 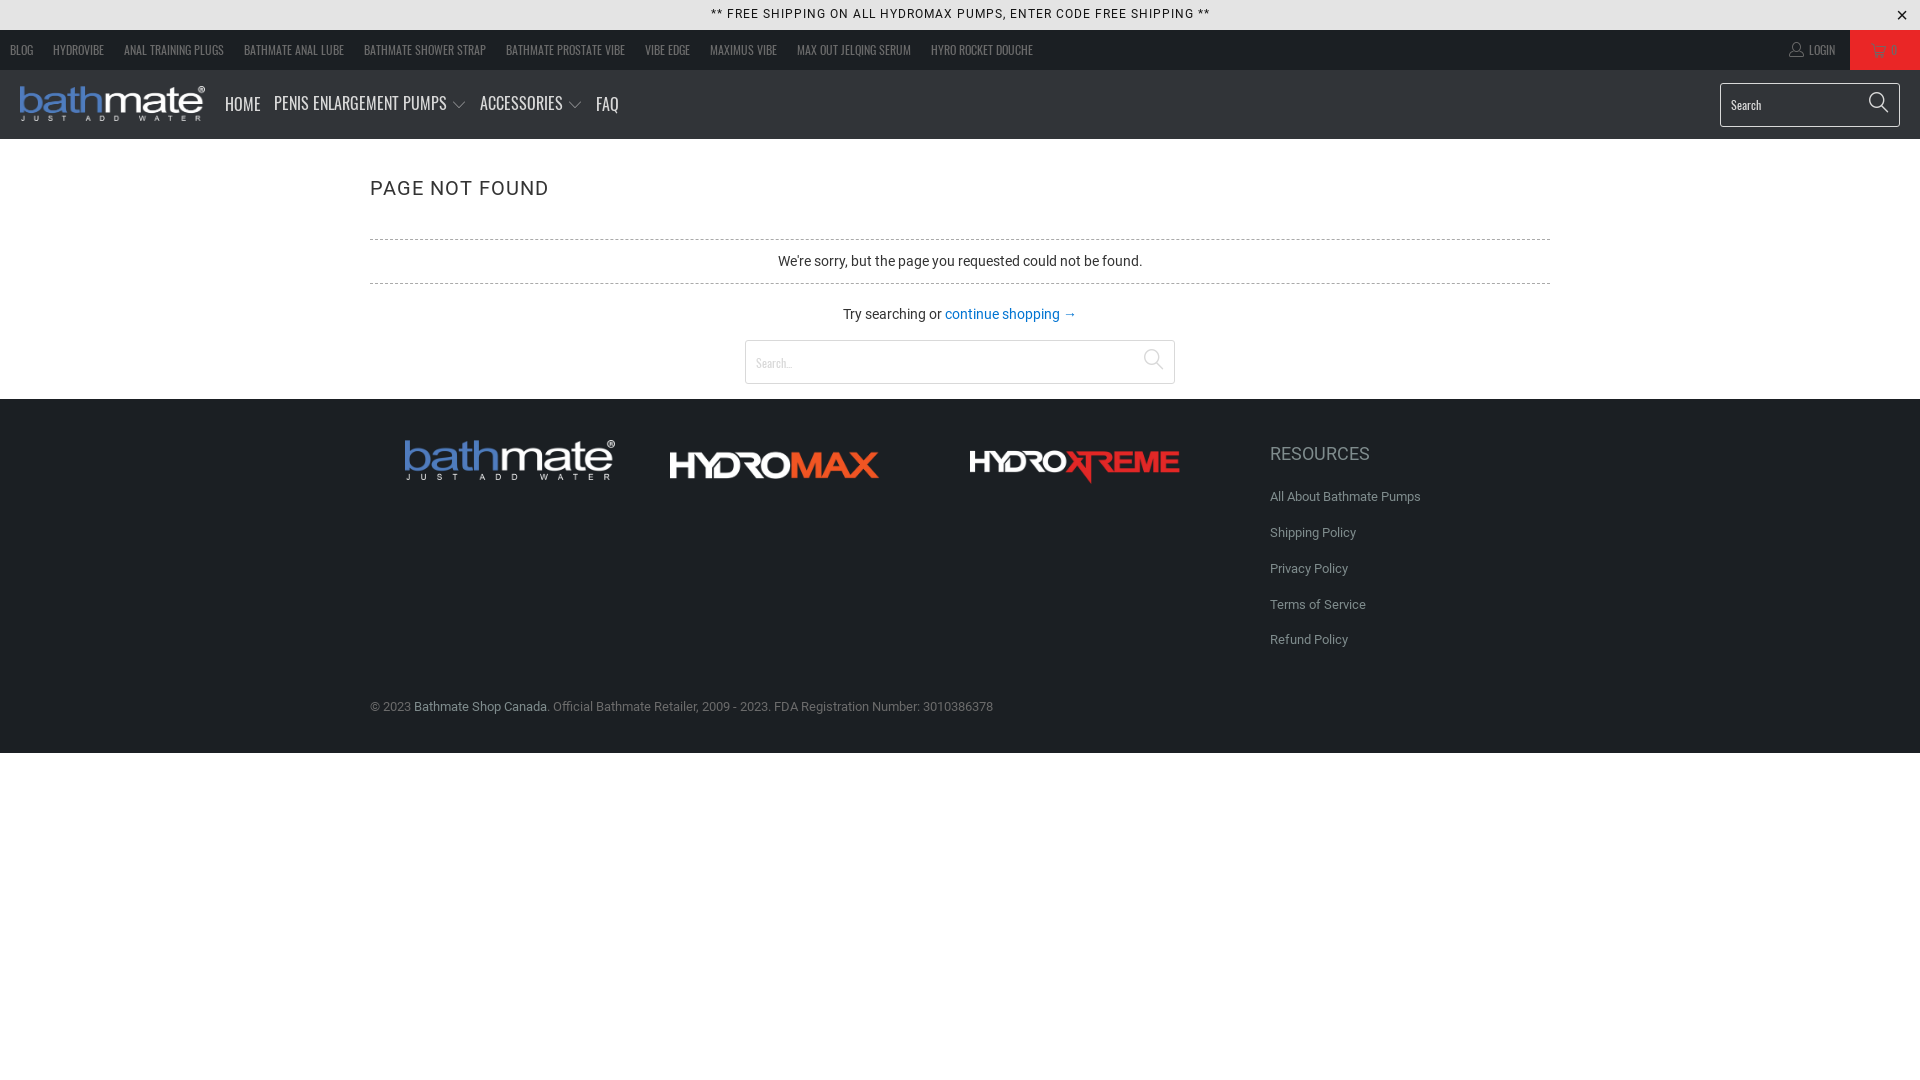 I want to click on HOME, so click(x=243, y=104).